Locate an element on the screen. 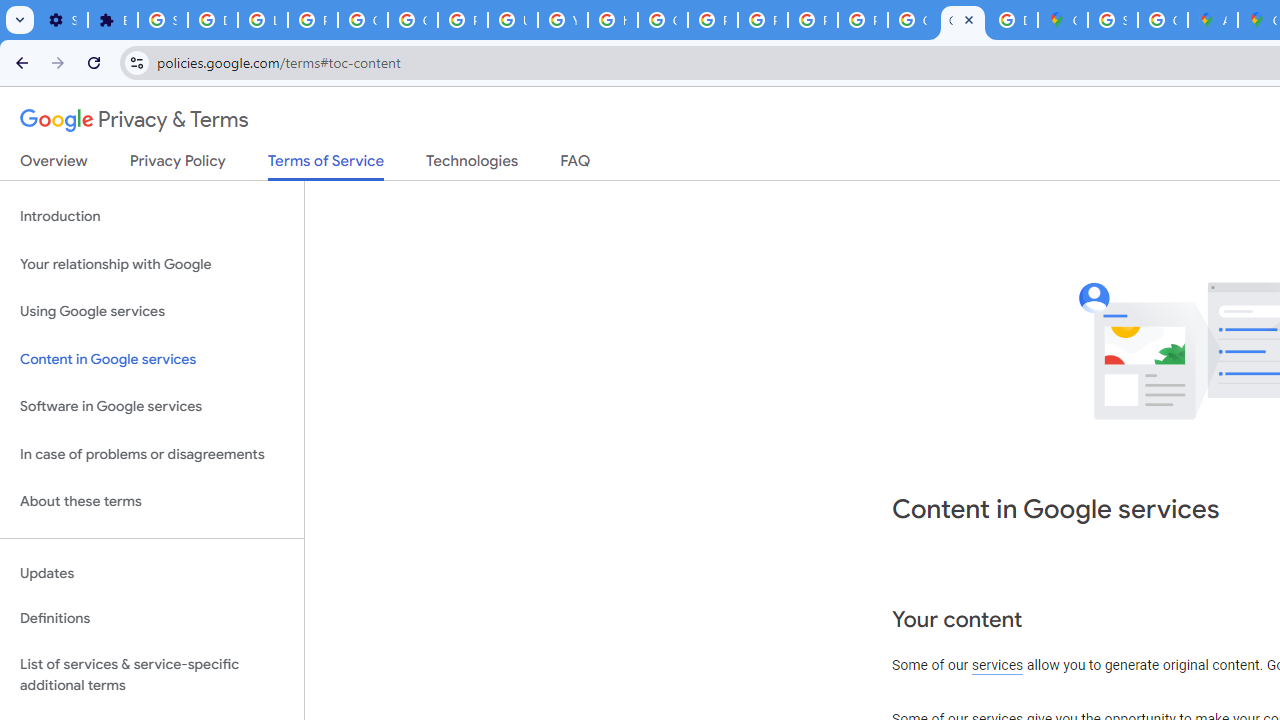 This screenshot has width=1280, height=720. https://scholar.google.com/ is located at coordinates (612, 20).